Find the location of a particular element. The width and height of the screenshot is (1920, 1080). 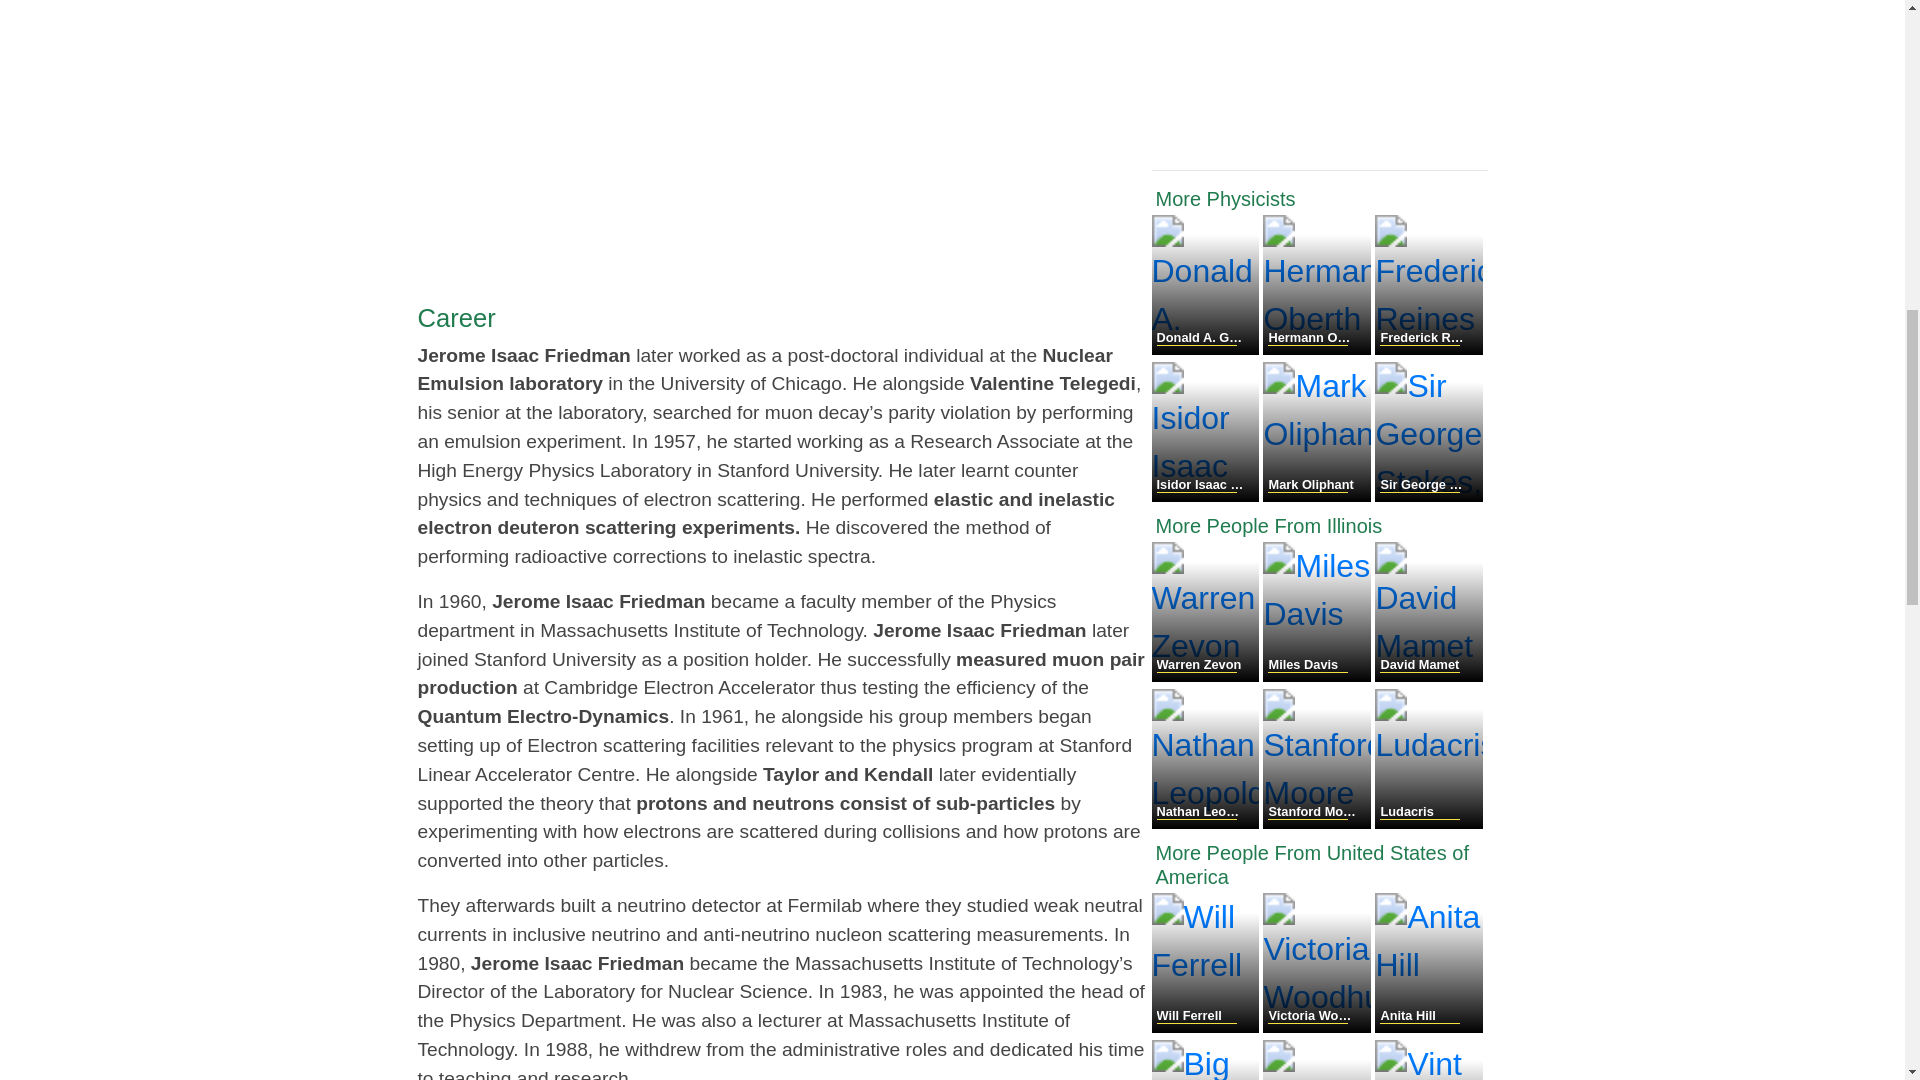

Mark Oliphant is located at coordinates (1318, 496).